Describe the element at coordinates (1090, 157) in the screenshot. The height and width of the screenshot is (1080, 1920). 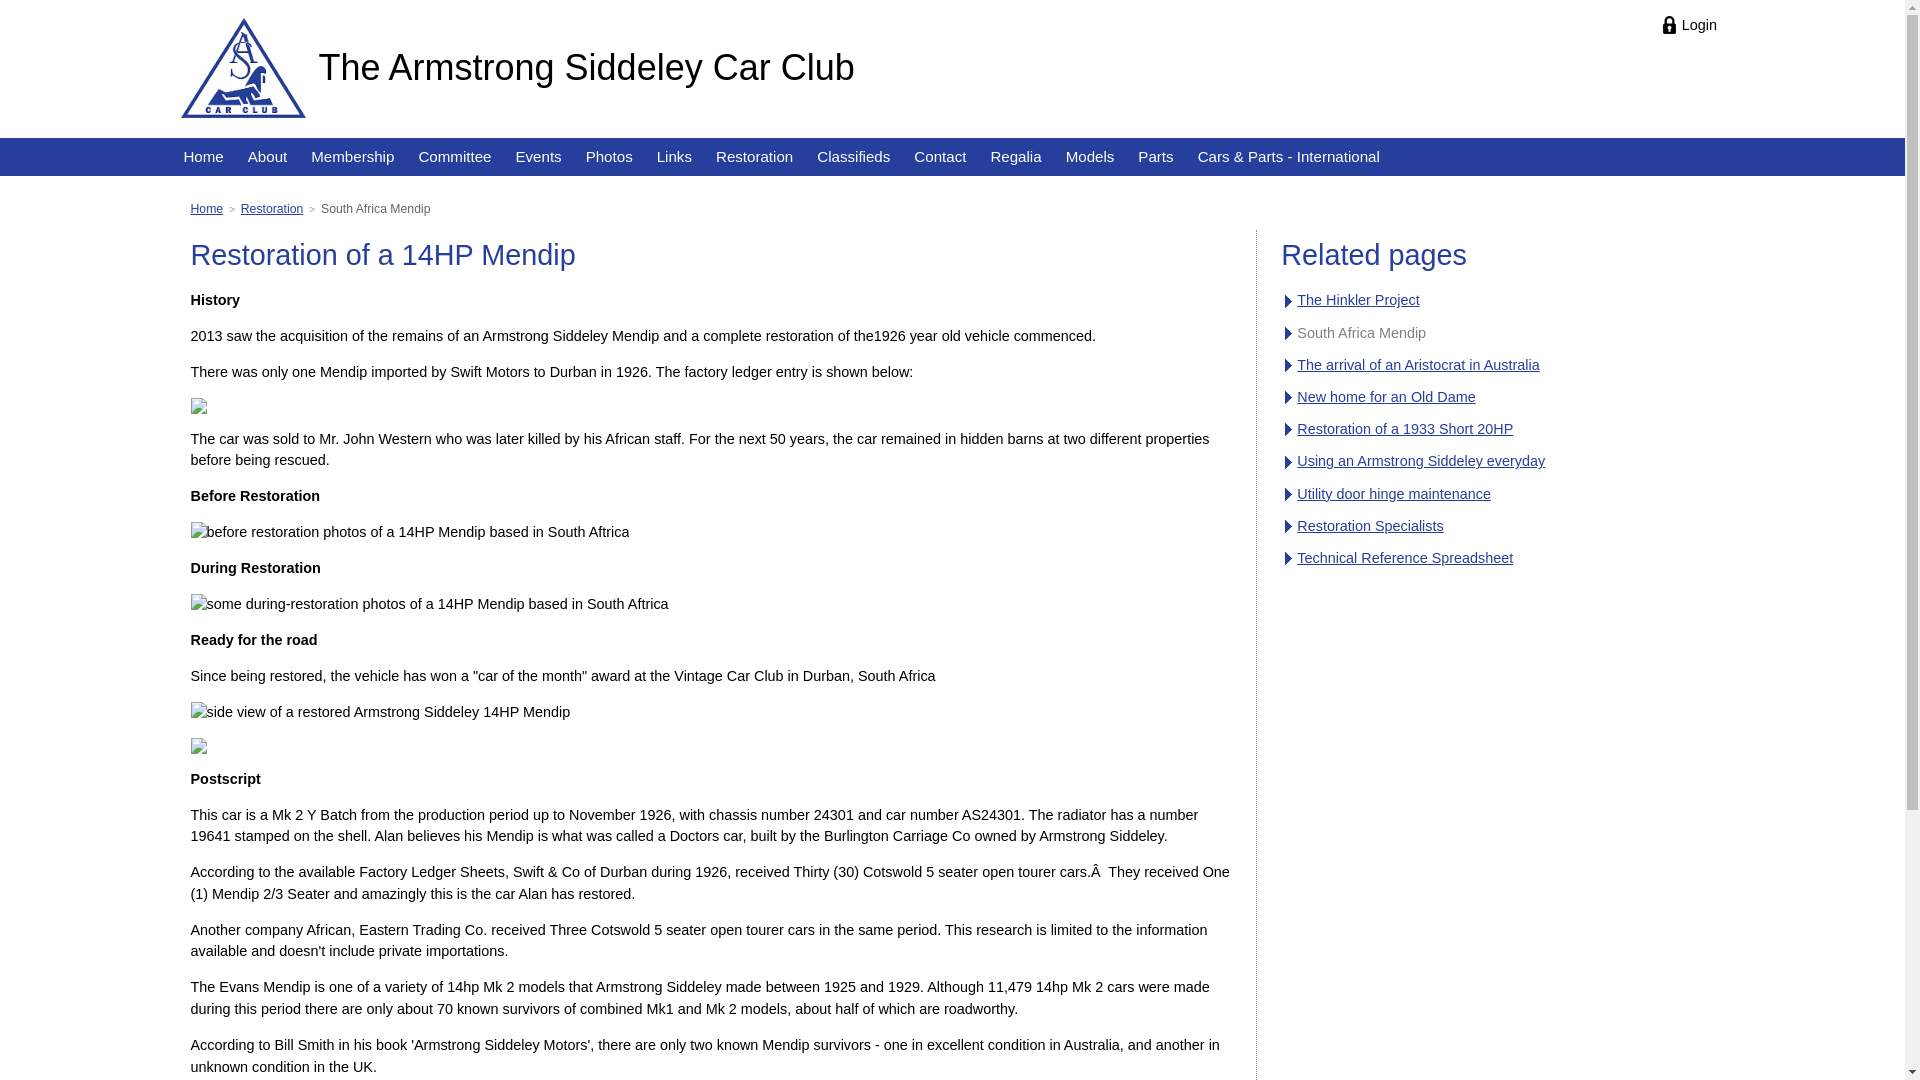
I see `Models` at that location.